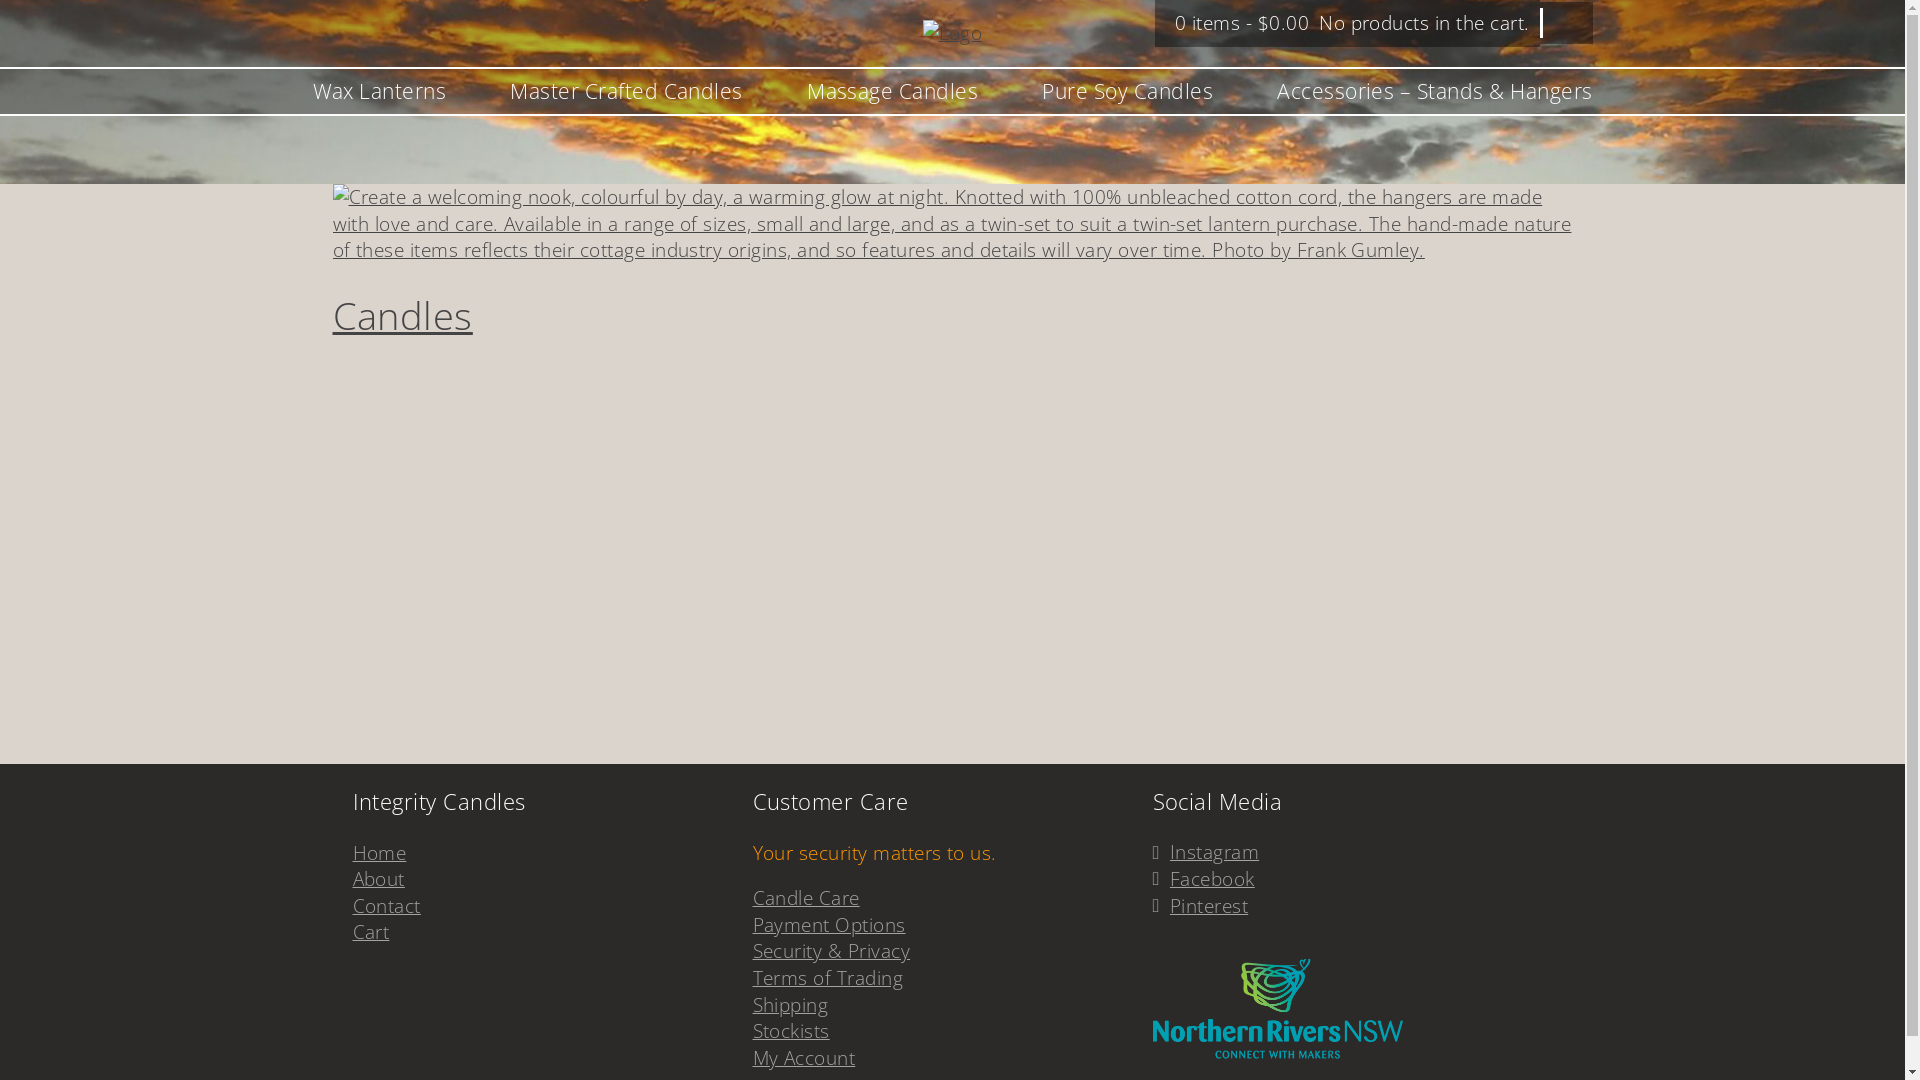 The image size is (1920, 1080). I want to click on My Account, so click(804, 1058).